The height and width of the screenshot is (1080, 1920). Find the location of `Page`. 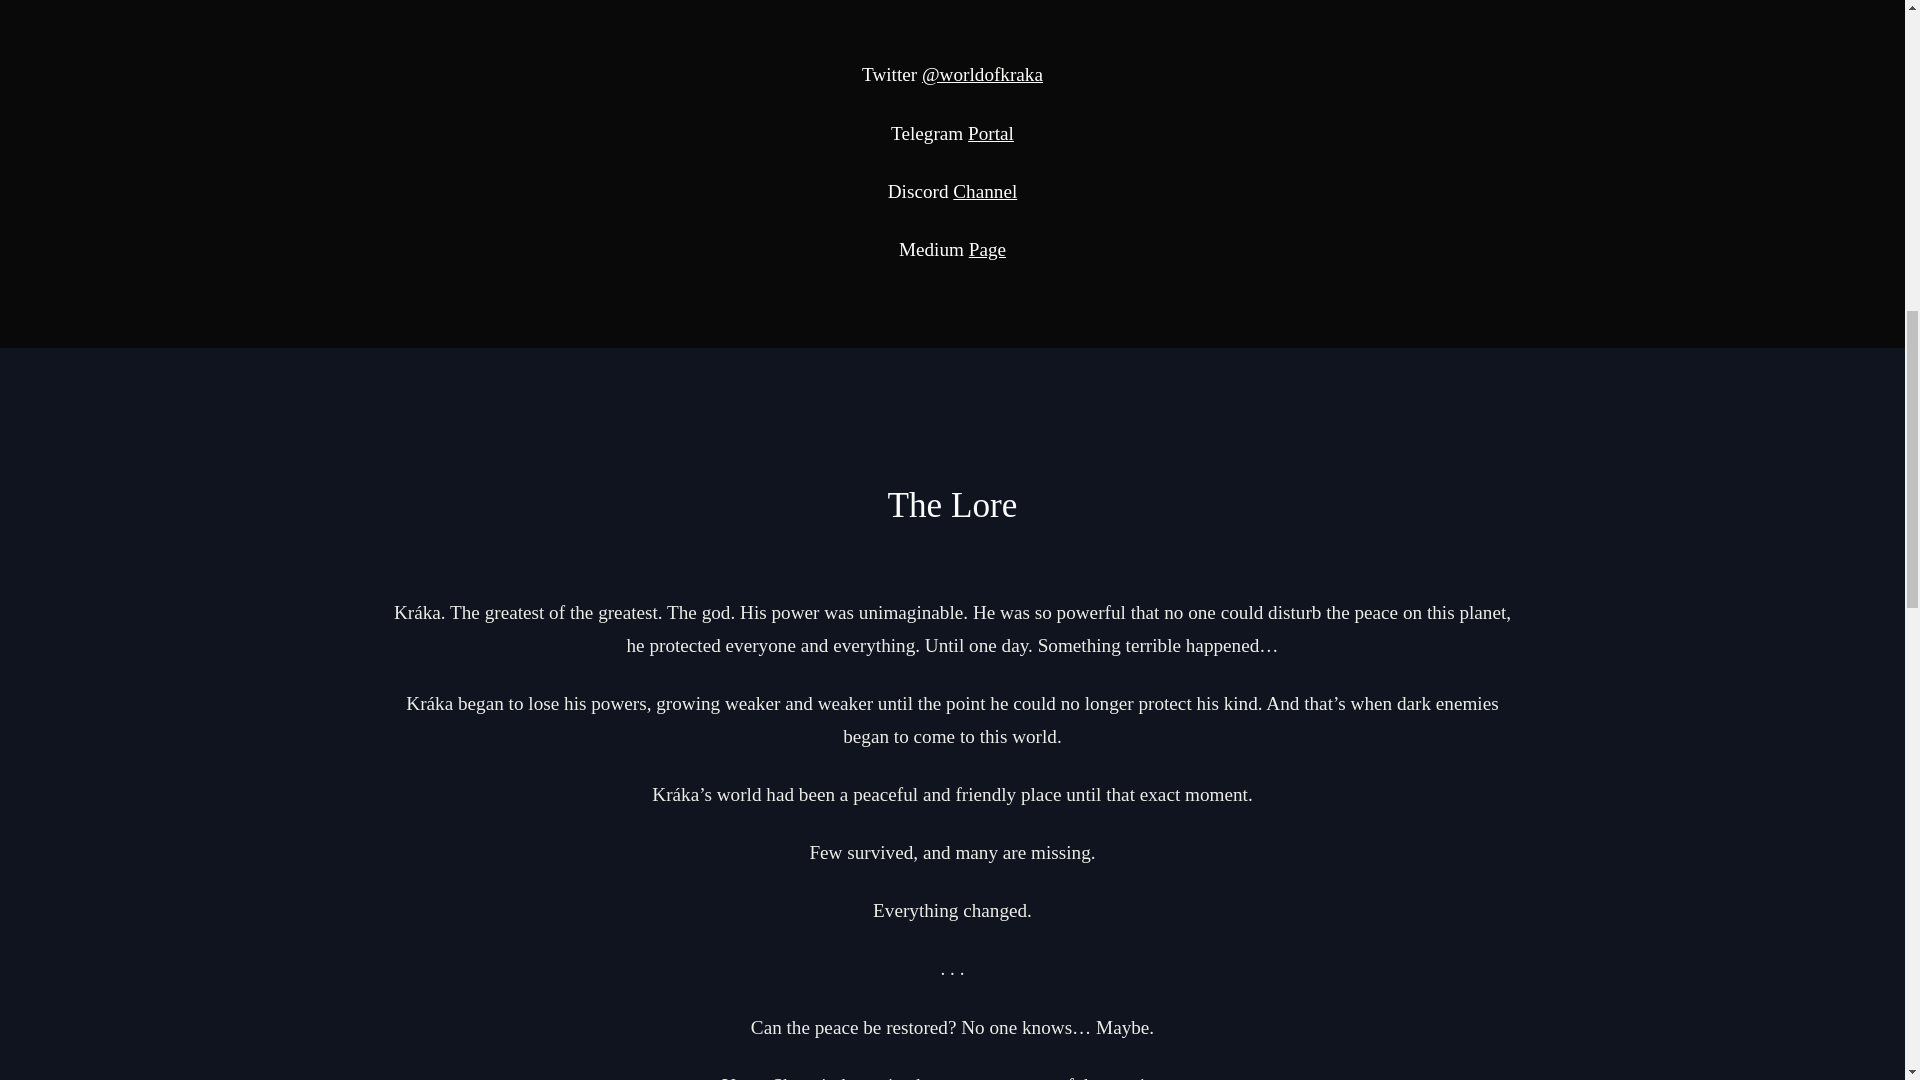

Page is located at coordinates (988, 249).